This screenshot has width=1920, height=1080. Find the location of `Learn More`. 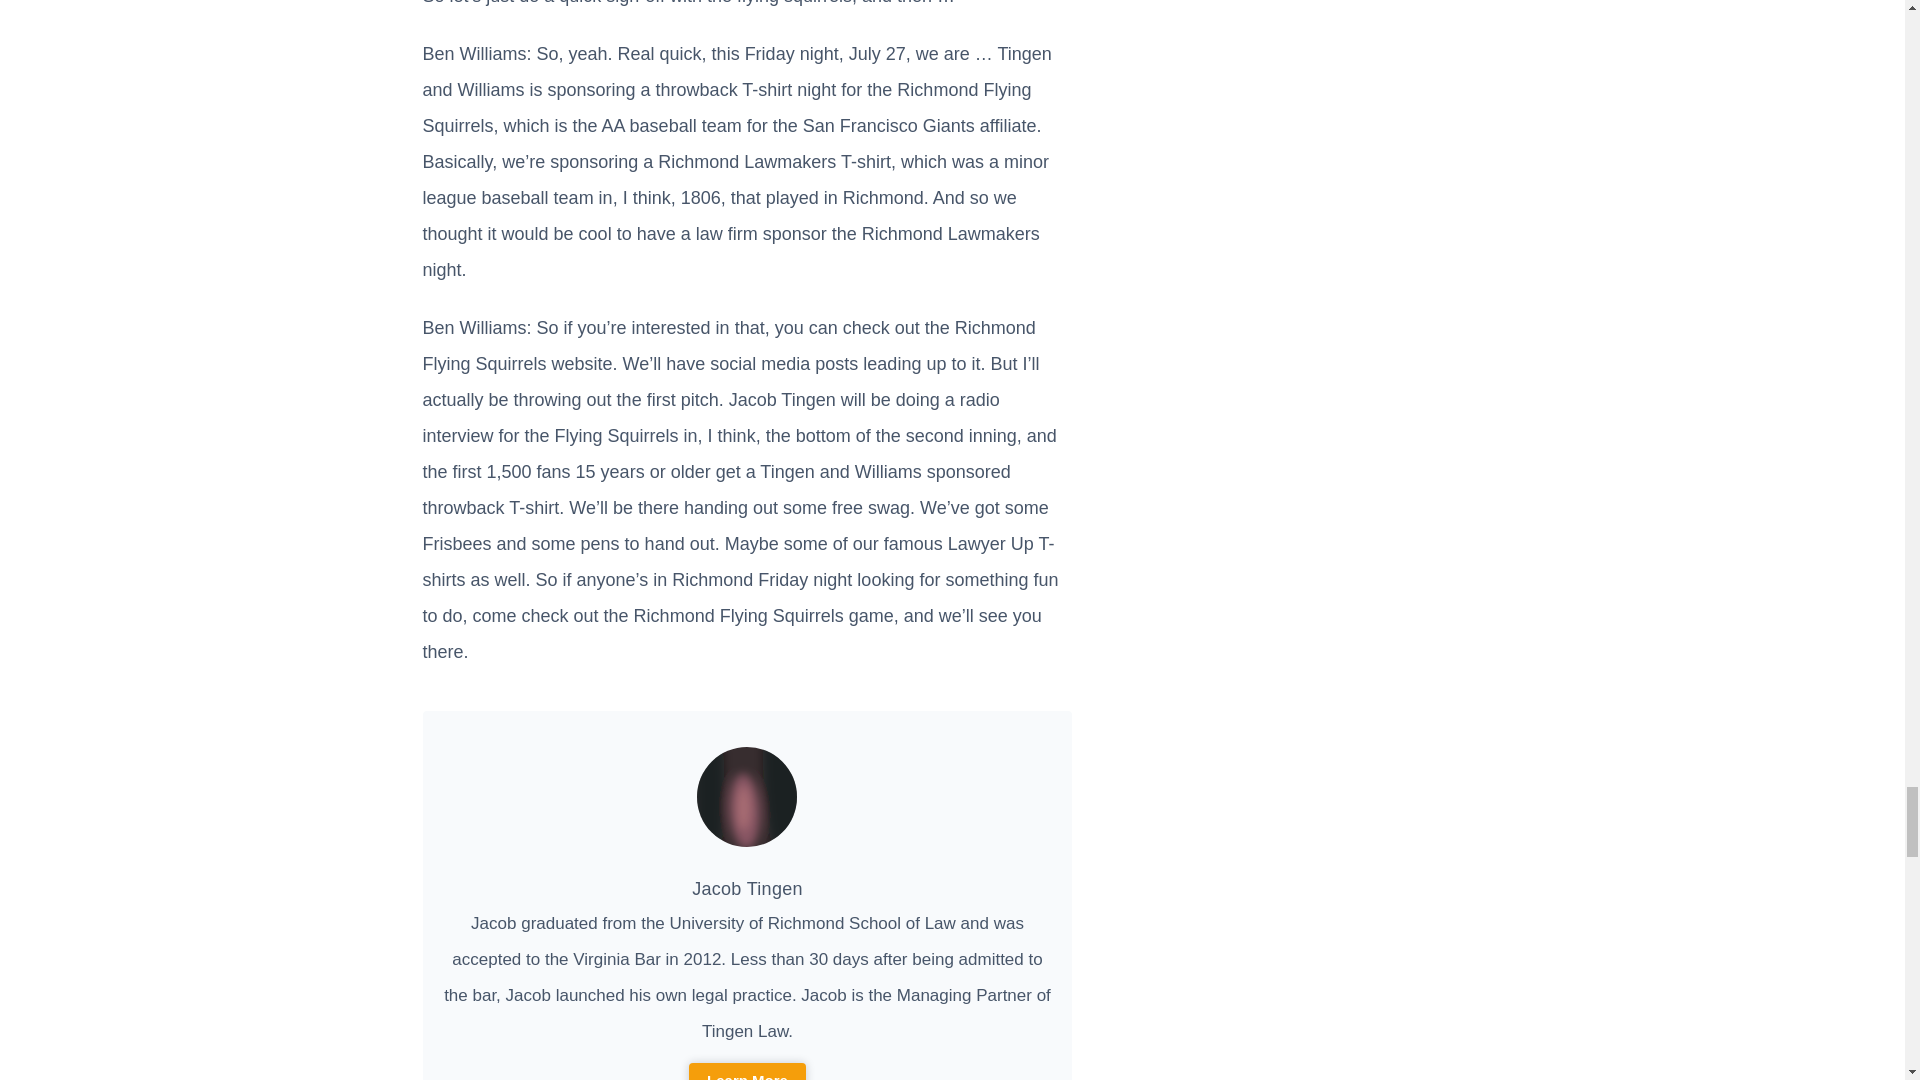

Learn More is located at coordinates (748, 1071).